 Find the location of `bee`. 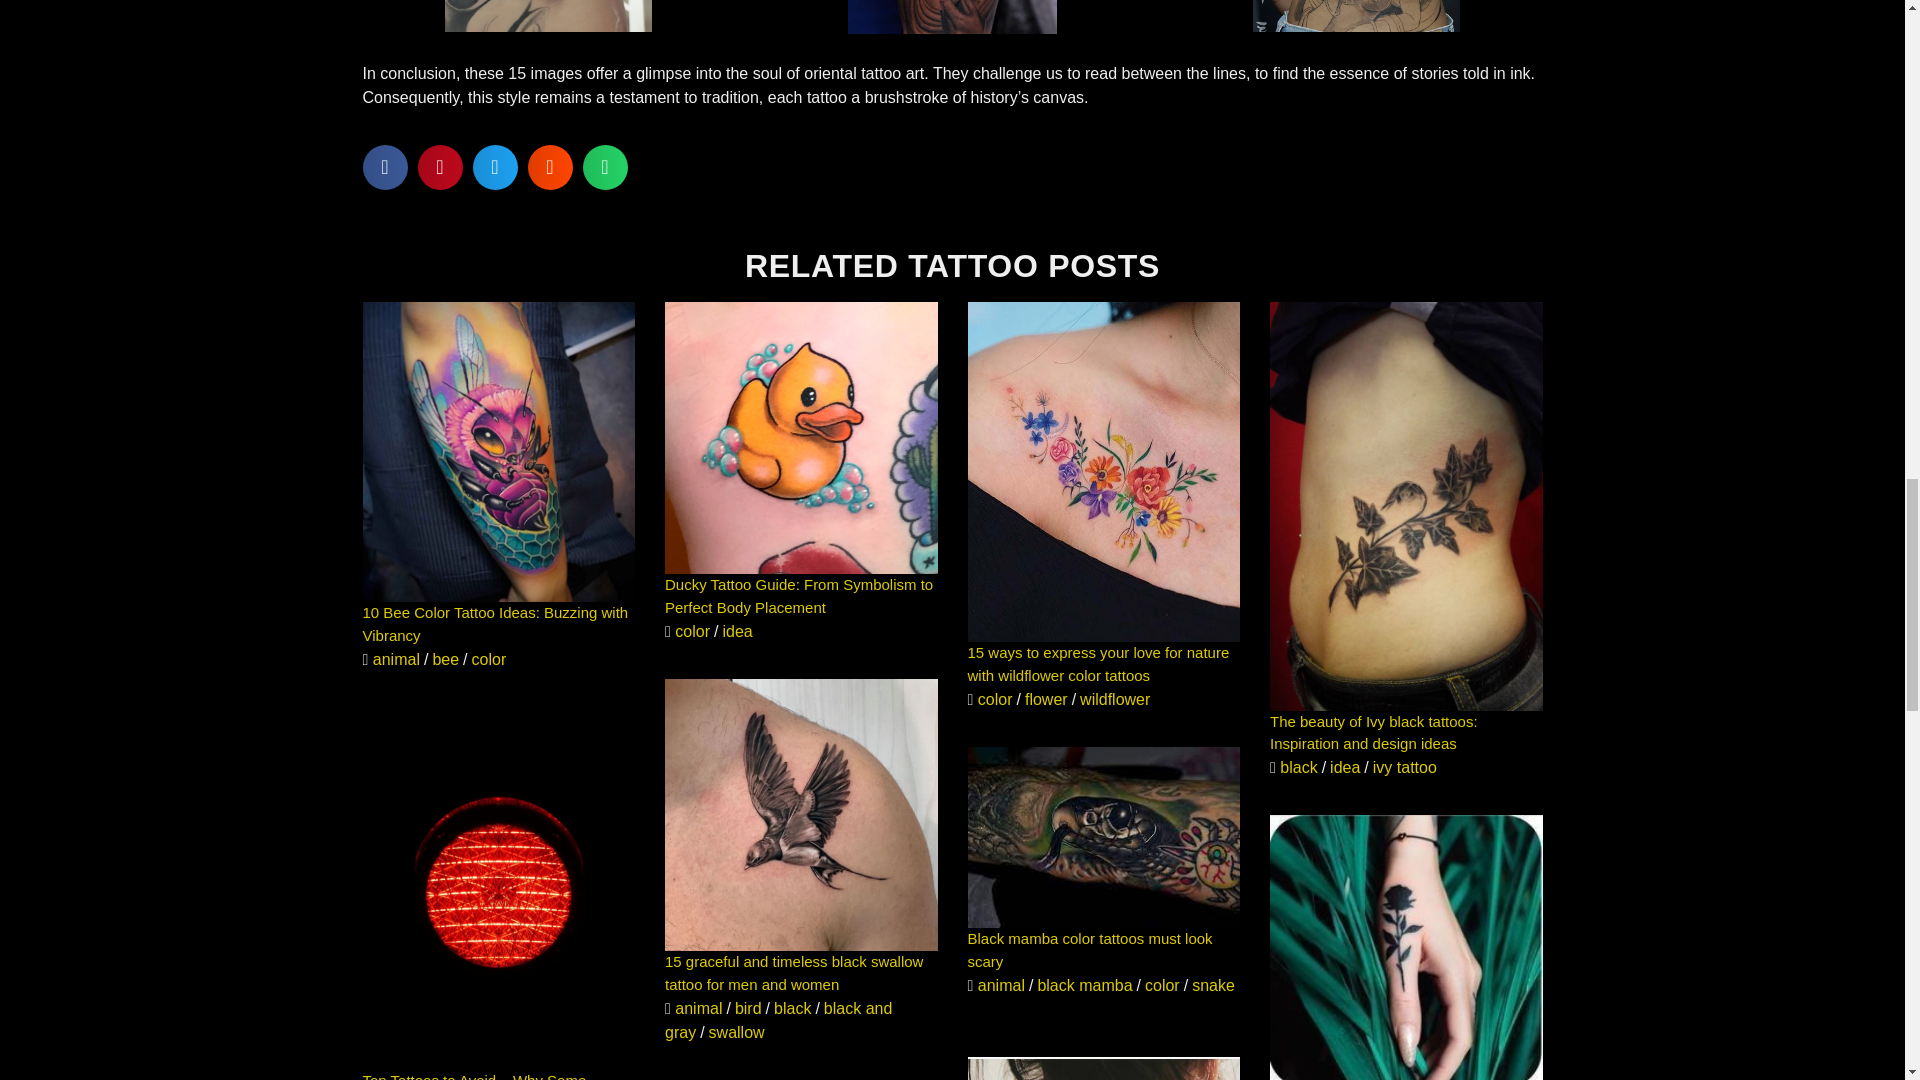

bee is located at coordinates (445, 660).